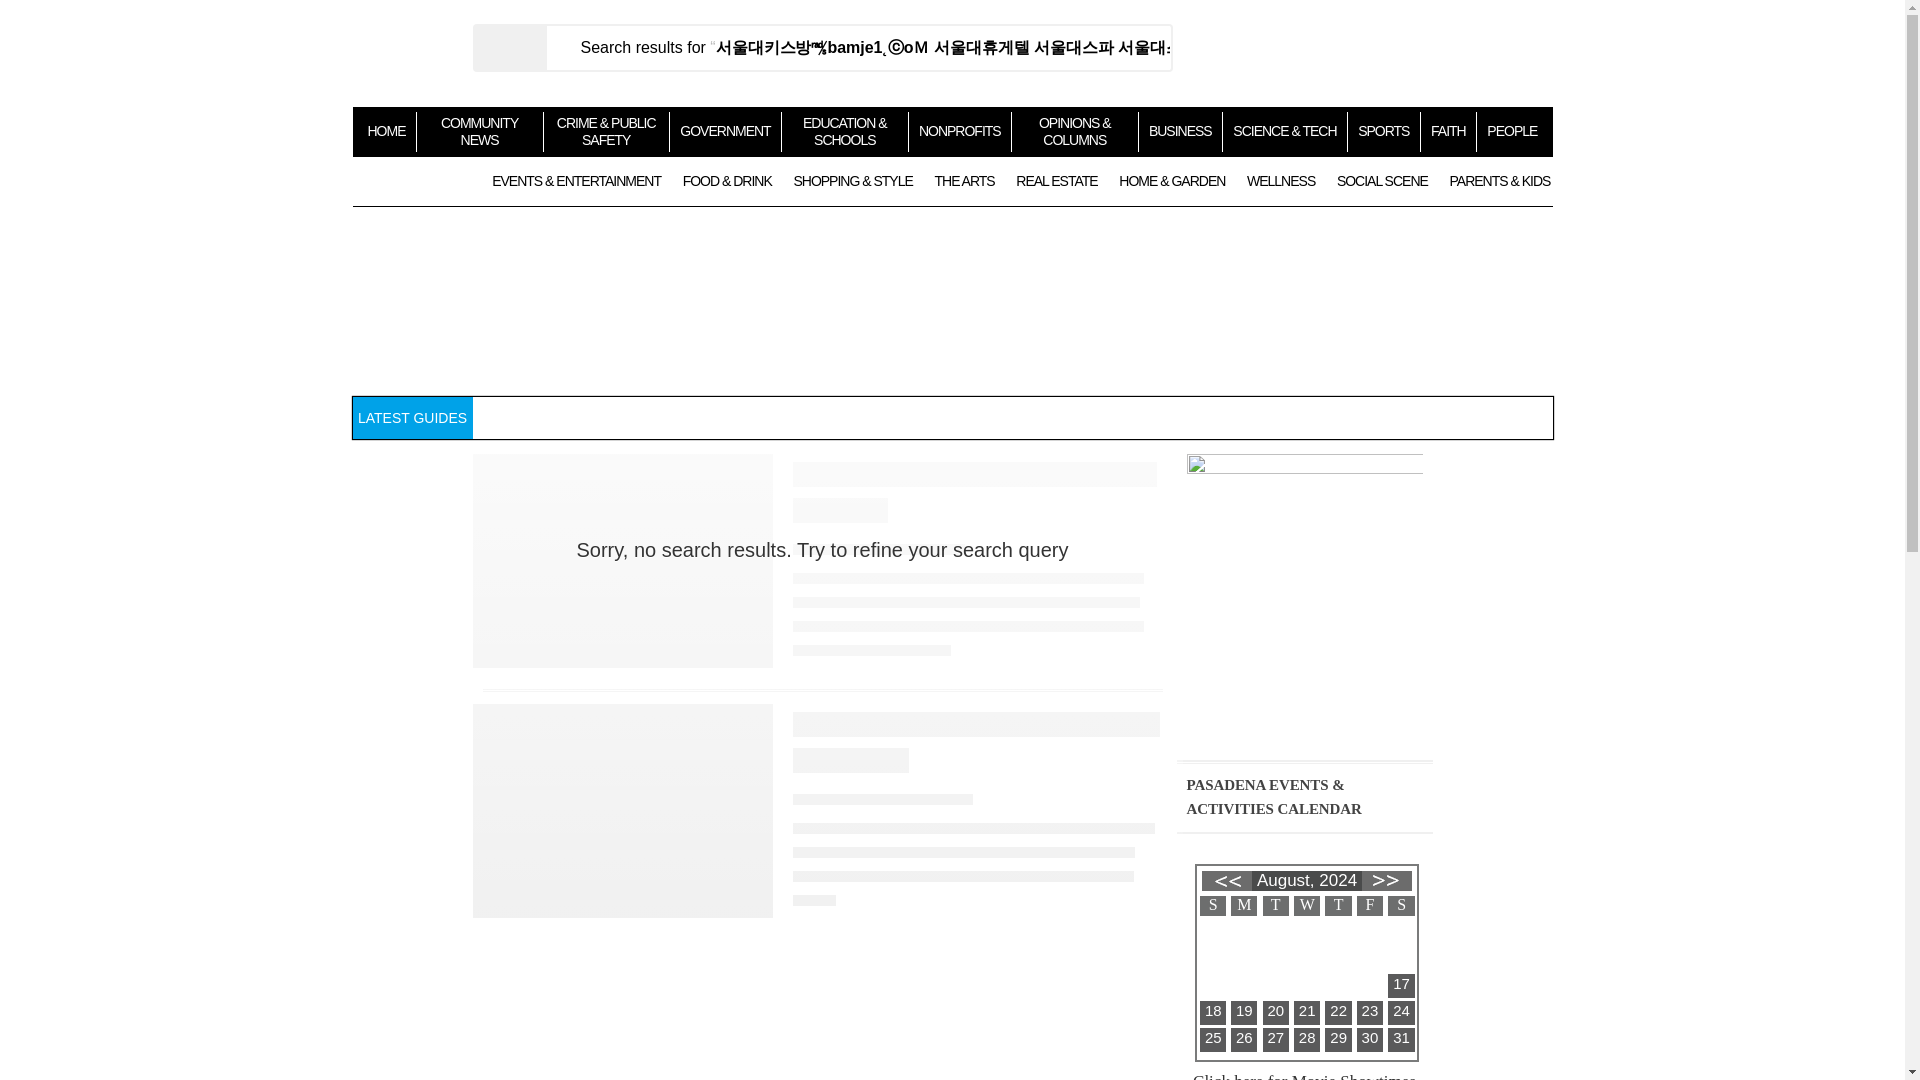 The width and height of the screenshot is (1920, 1080). I want to click on REAL ESTATE, so click(1056, 180).